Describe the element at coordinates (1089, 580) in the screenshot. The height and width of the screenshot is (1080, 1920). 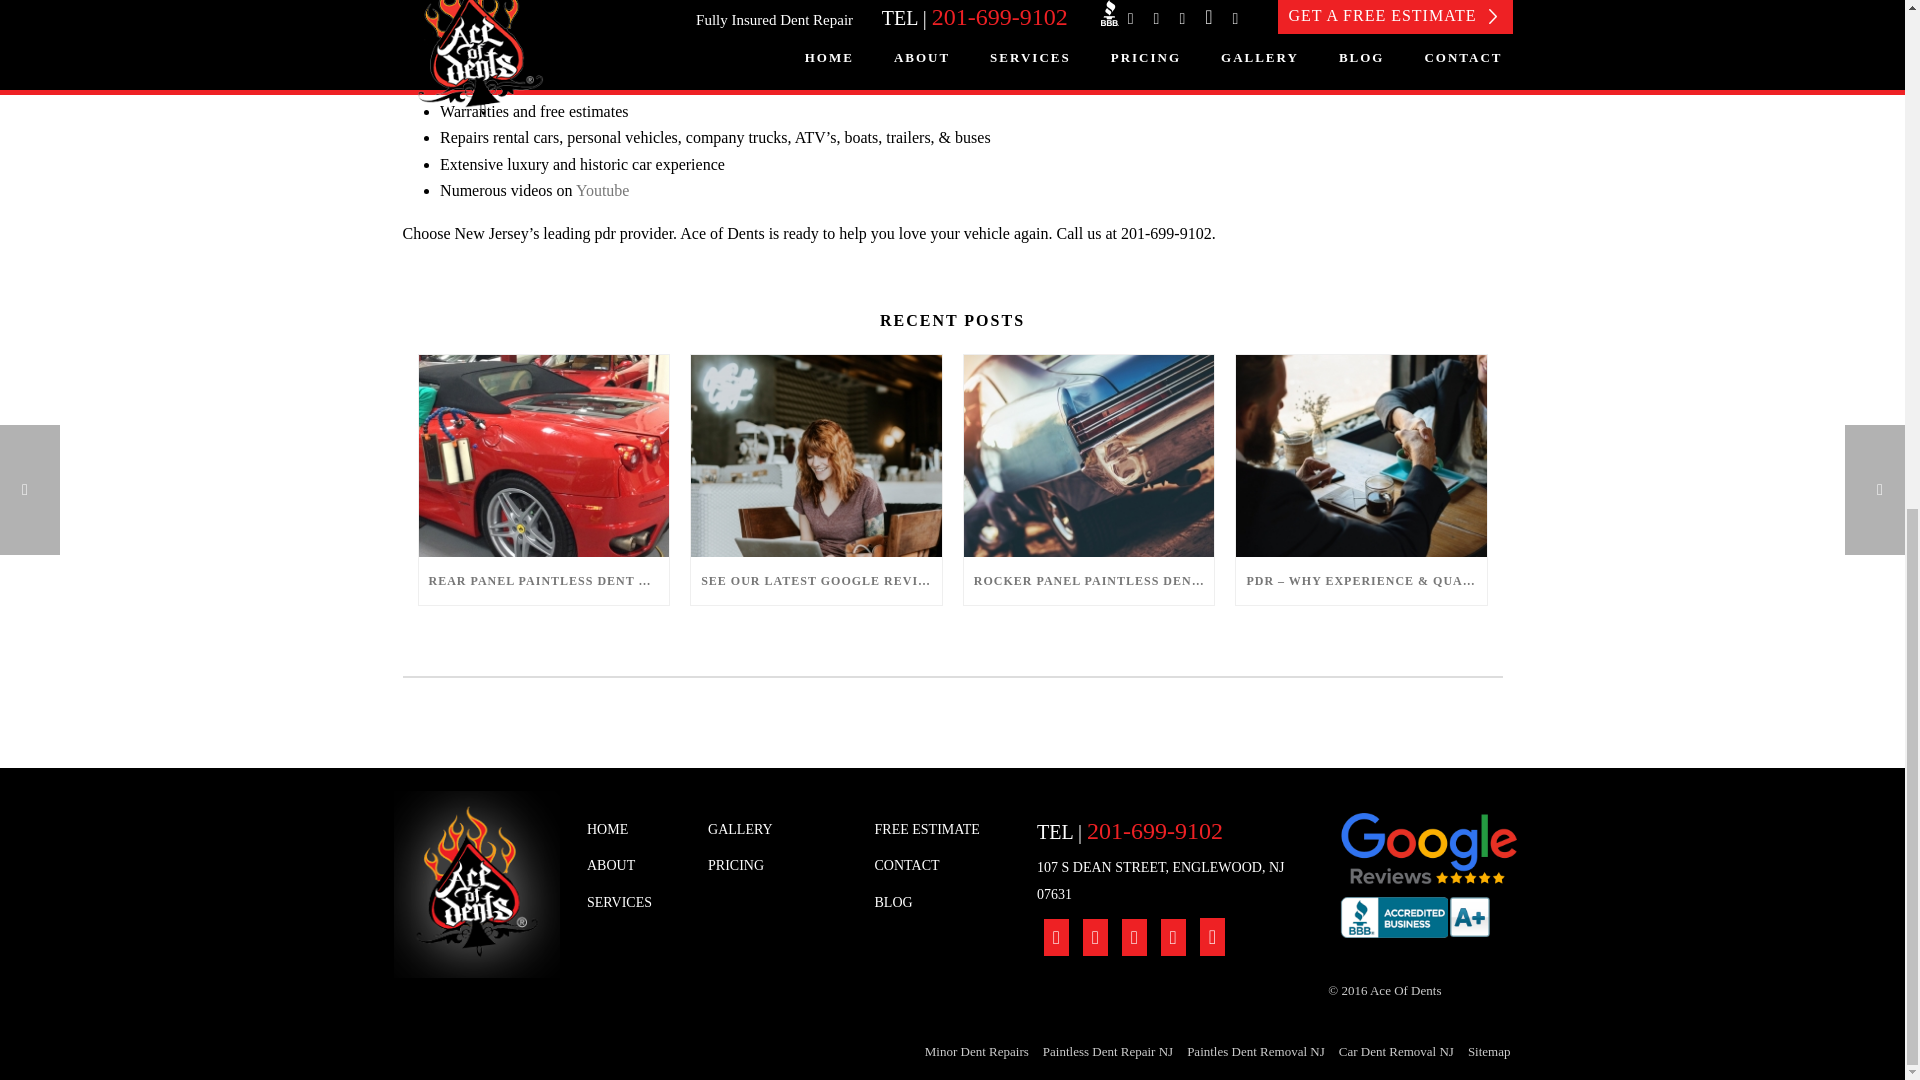
I see `ROCKER PANEL PAINTLESS DENT REPAIR` at that location.